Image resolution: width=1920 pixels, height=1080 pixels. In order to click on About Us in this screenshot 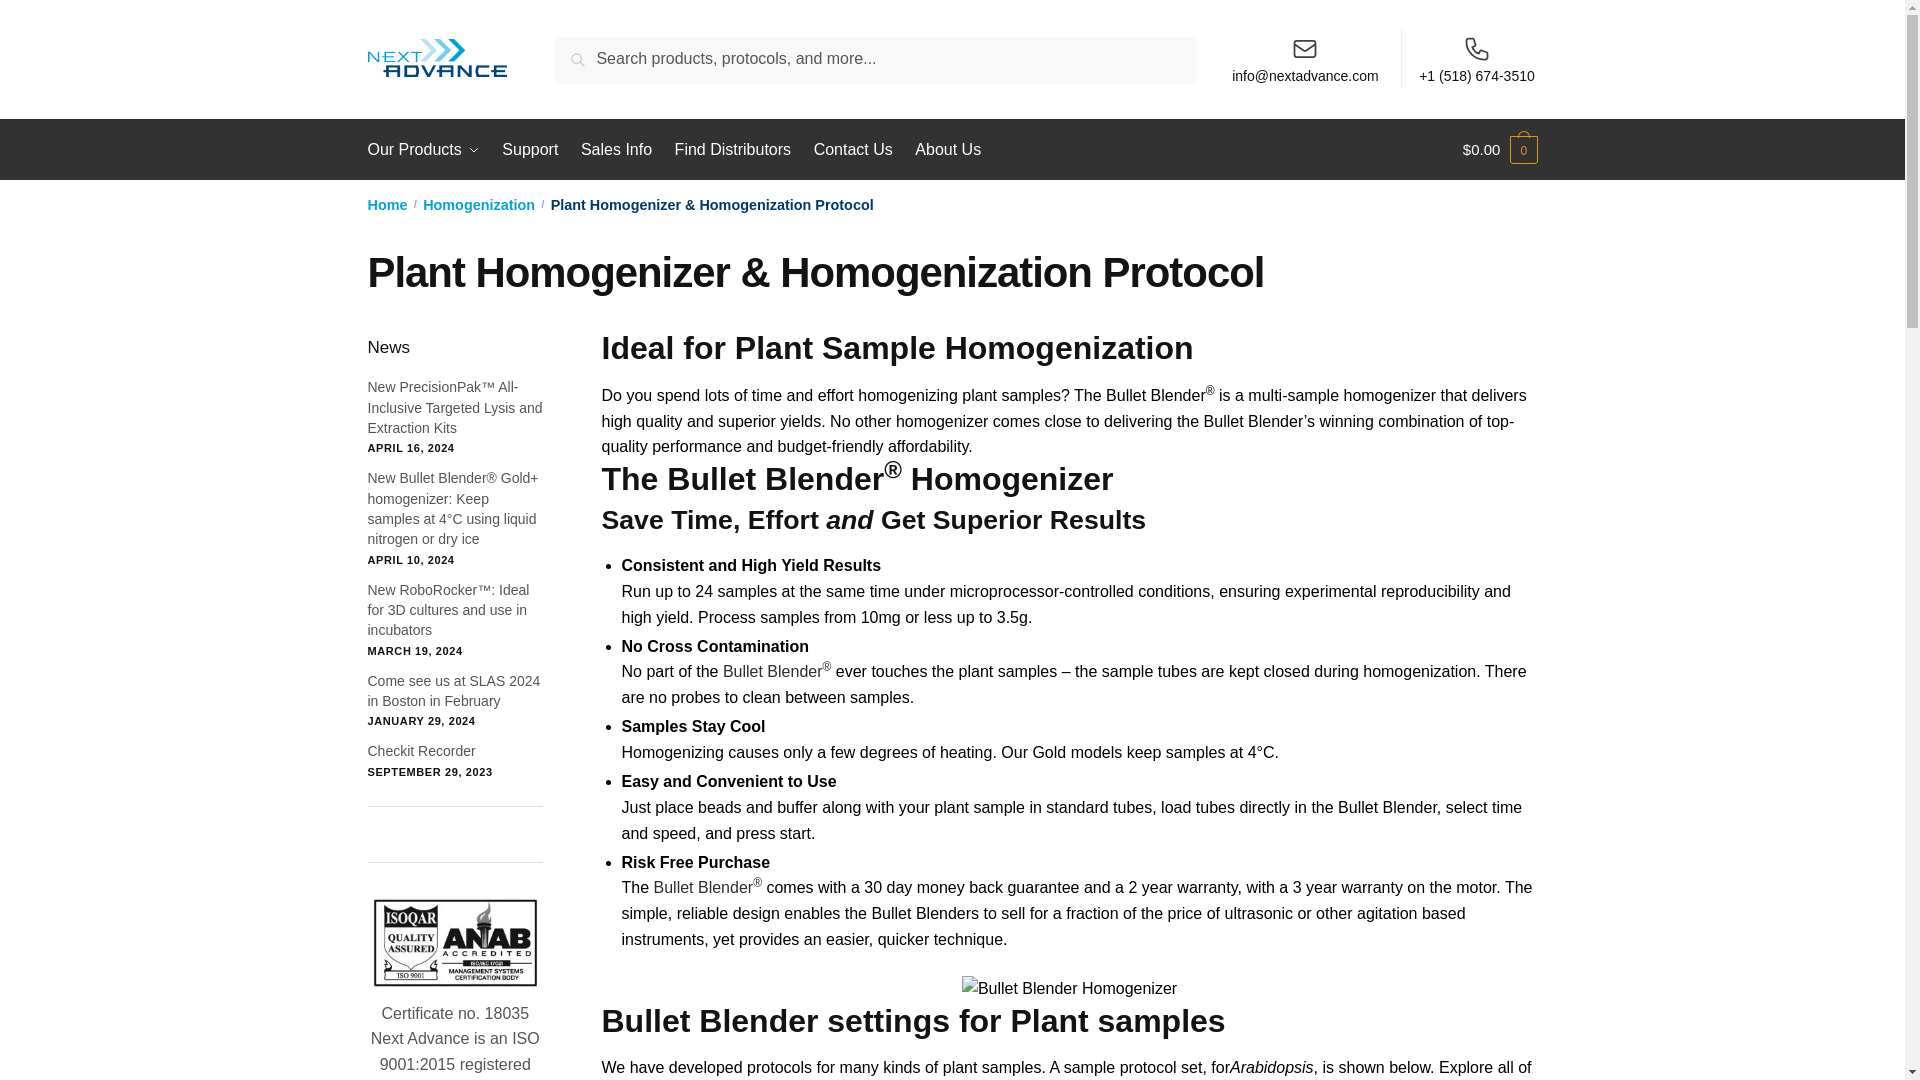, I will do `click(948, 150)`.